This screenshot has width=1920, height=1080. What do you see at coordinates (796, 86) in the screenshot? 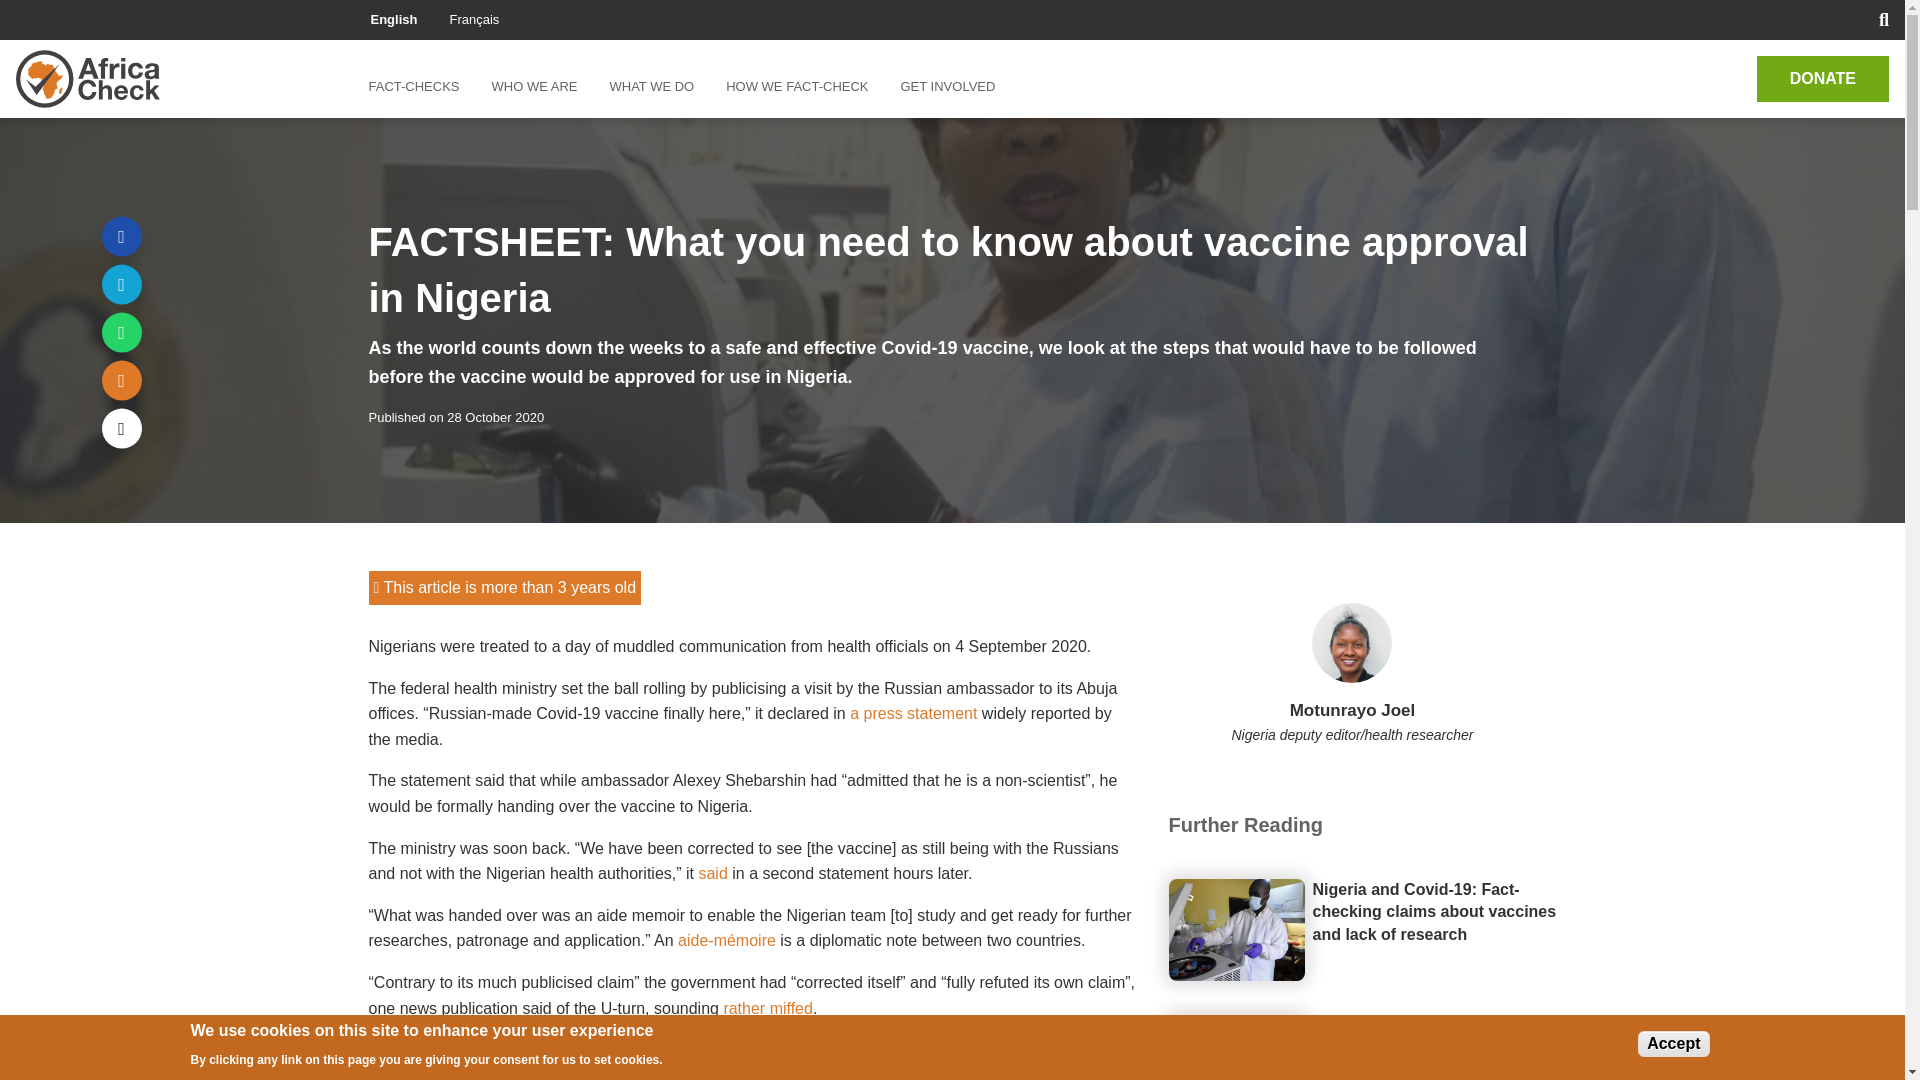
I see `HOW WE FACT-CHECK` at bounding box center [796, 86].